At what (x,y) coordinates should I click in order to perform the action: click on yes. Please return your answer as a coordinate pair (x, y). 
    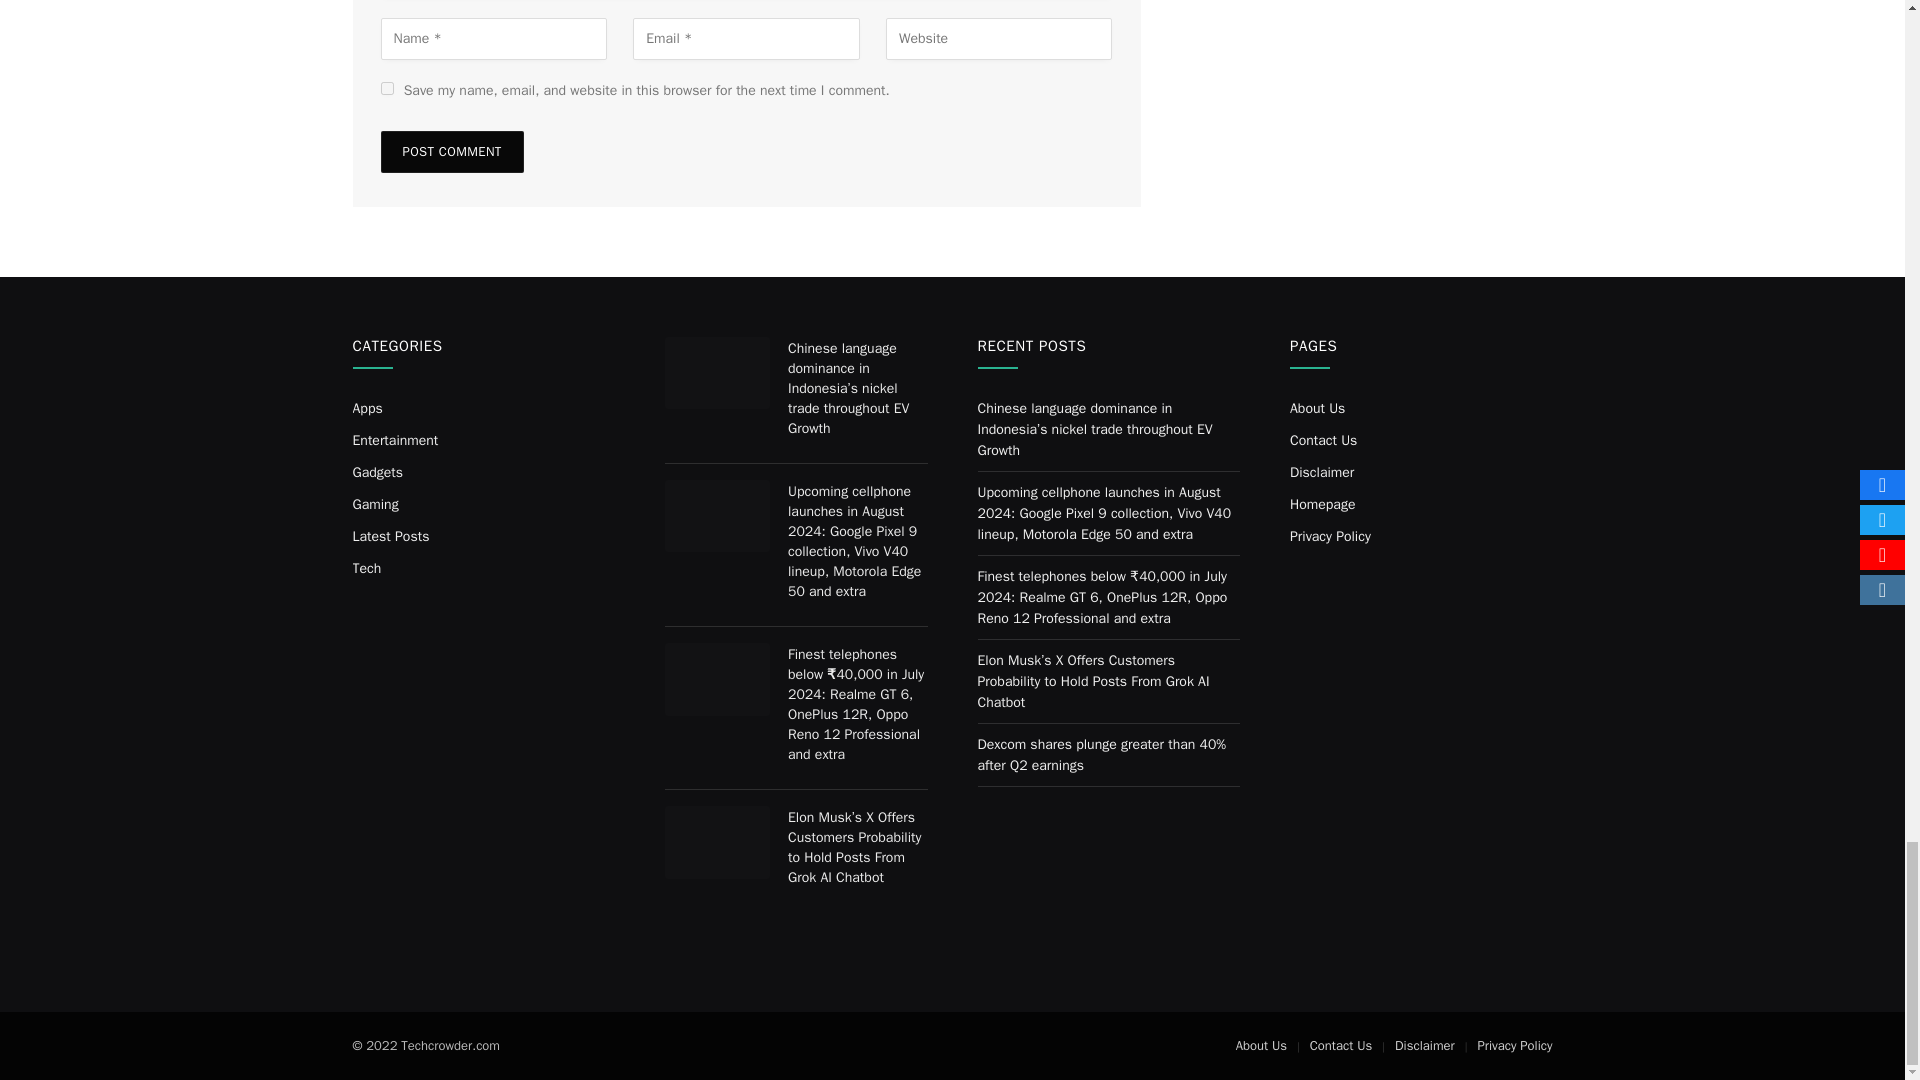
    Looking at the image, I should click on (386, 88).